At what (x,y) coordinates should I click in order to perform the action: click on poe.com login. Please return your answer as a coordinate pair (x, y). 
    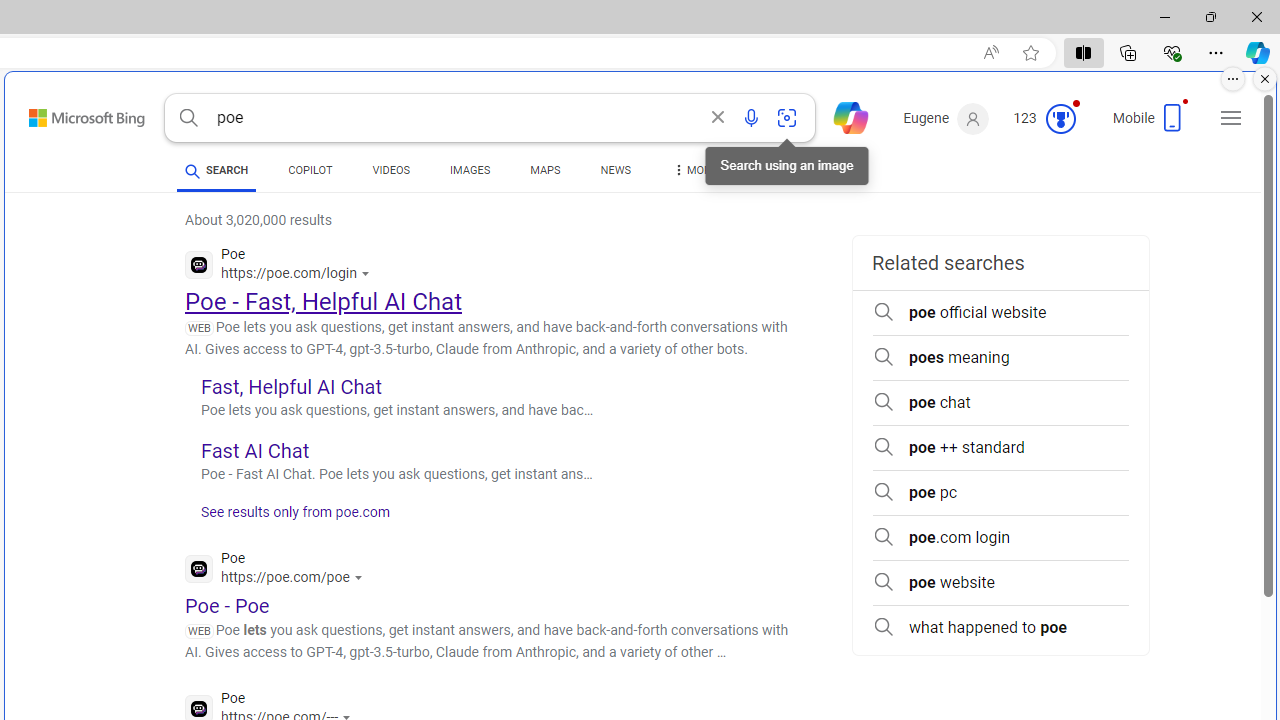
    Looking at the image, I should click on (1000, 538).